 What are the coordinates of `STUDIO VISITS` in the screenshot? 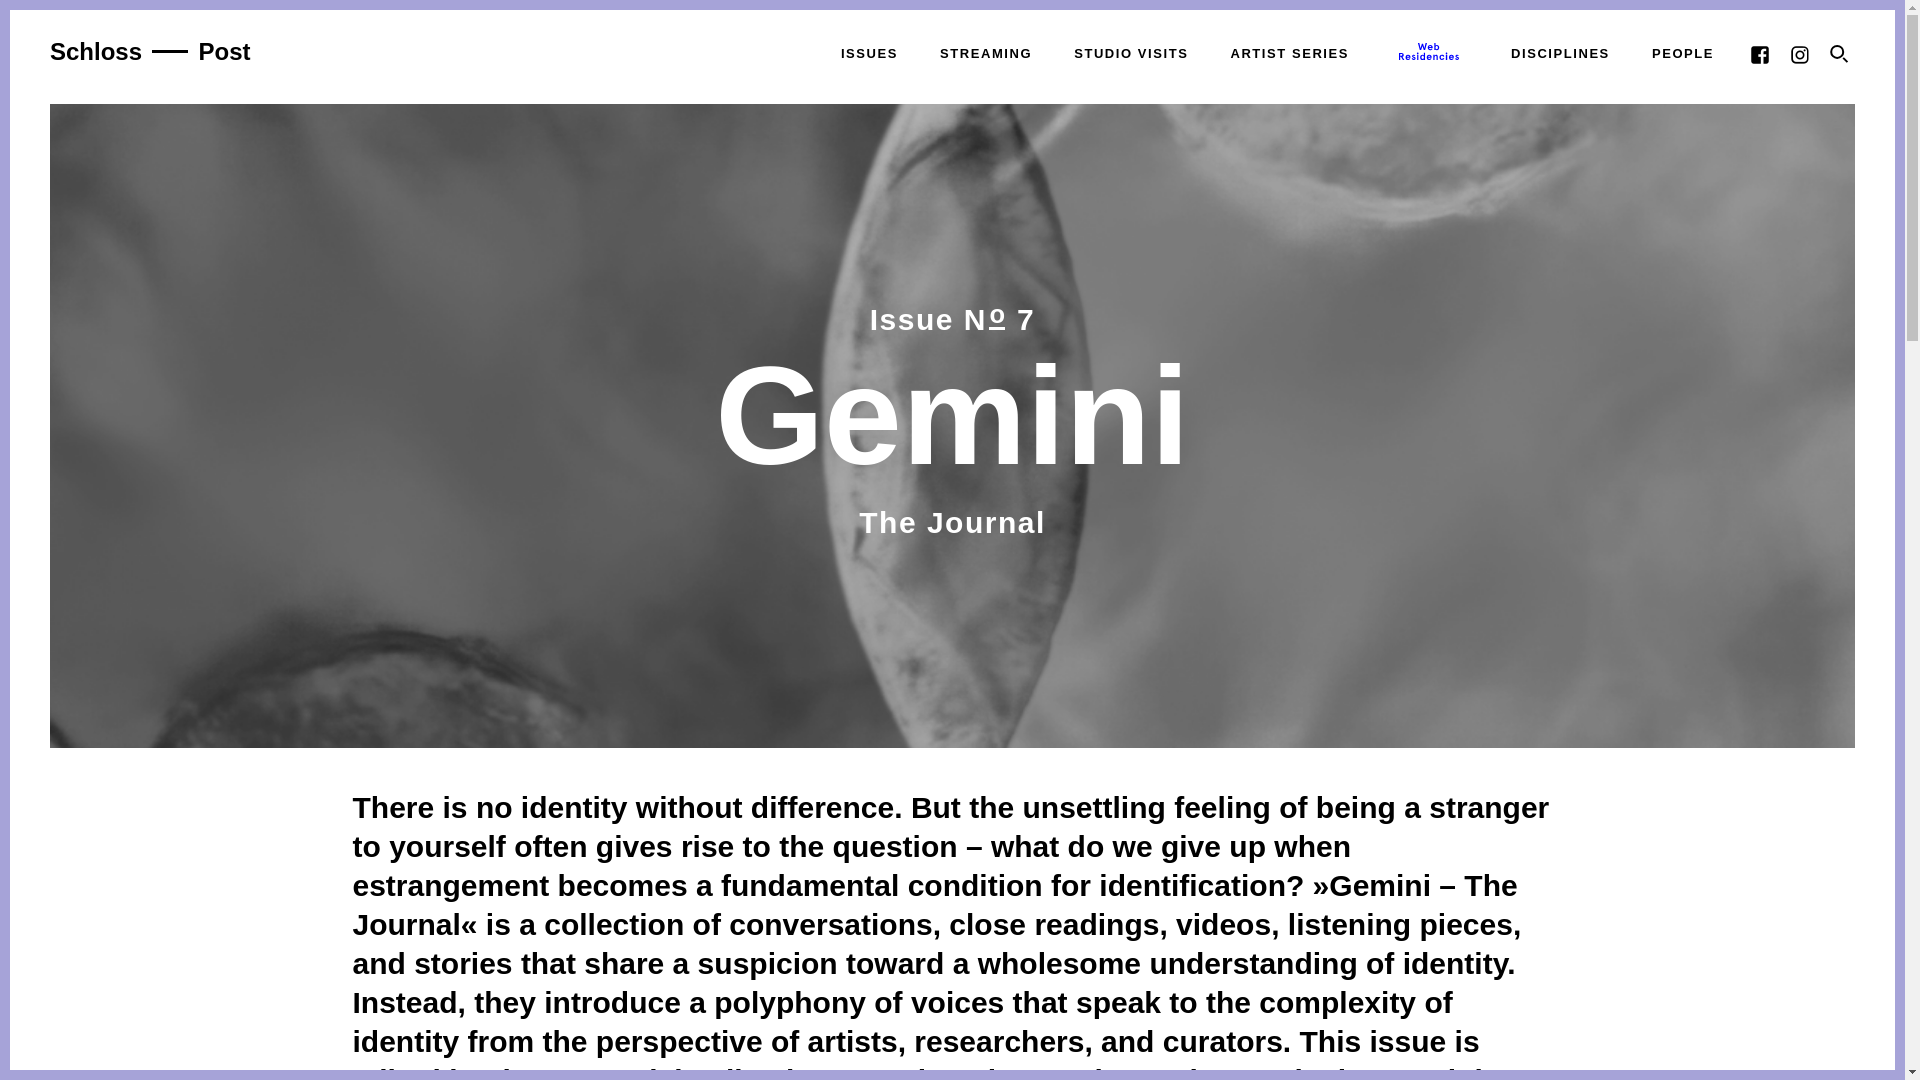 It's located at (1130, 52).